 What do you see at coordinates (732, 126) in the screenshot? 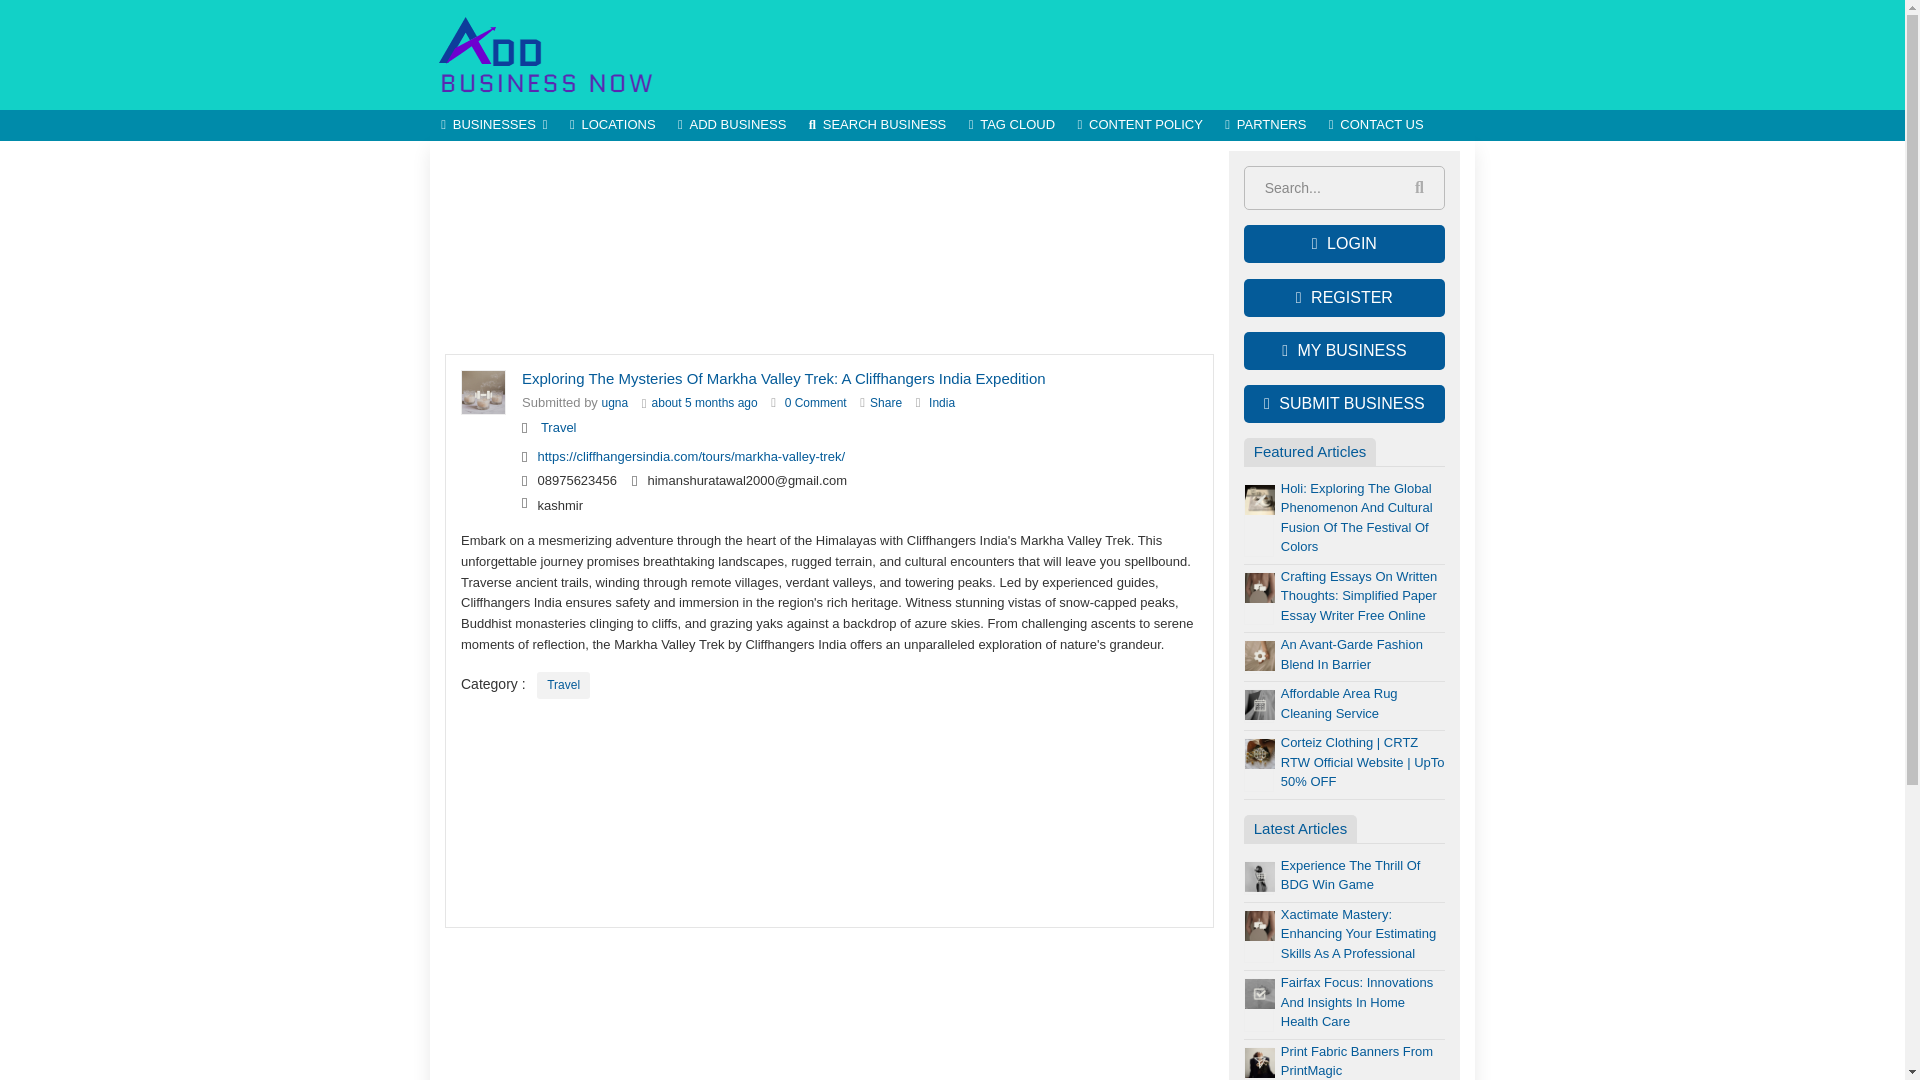
I see `ADD BUSINESS` at bounding box center [732, 126].